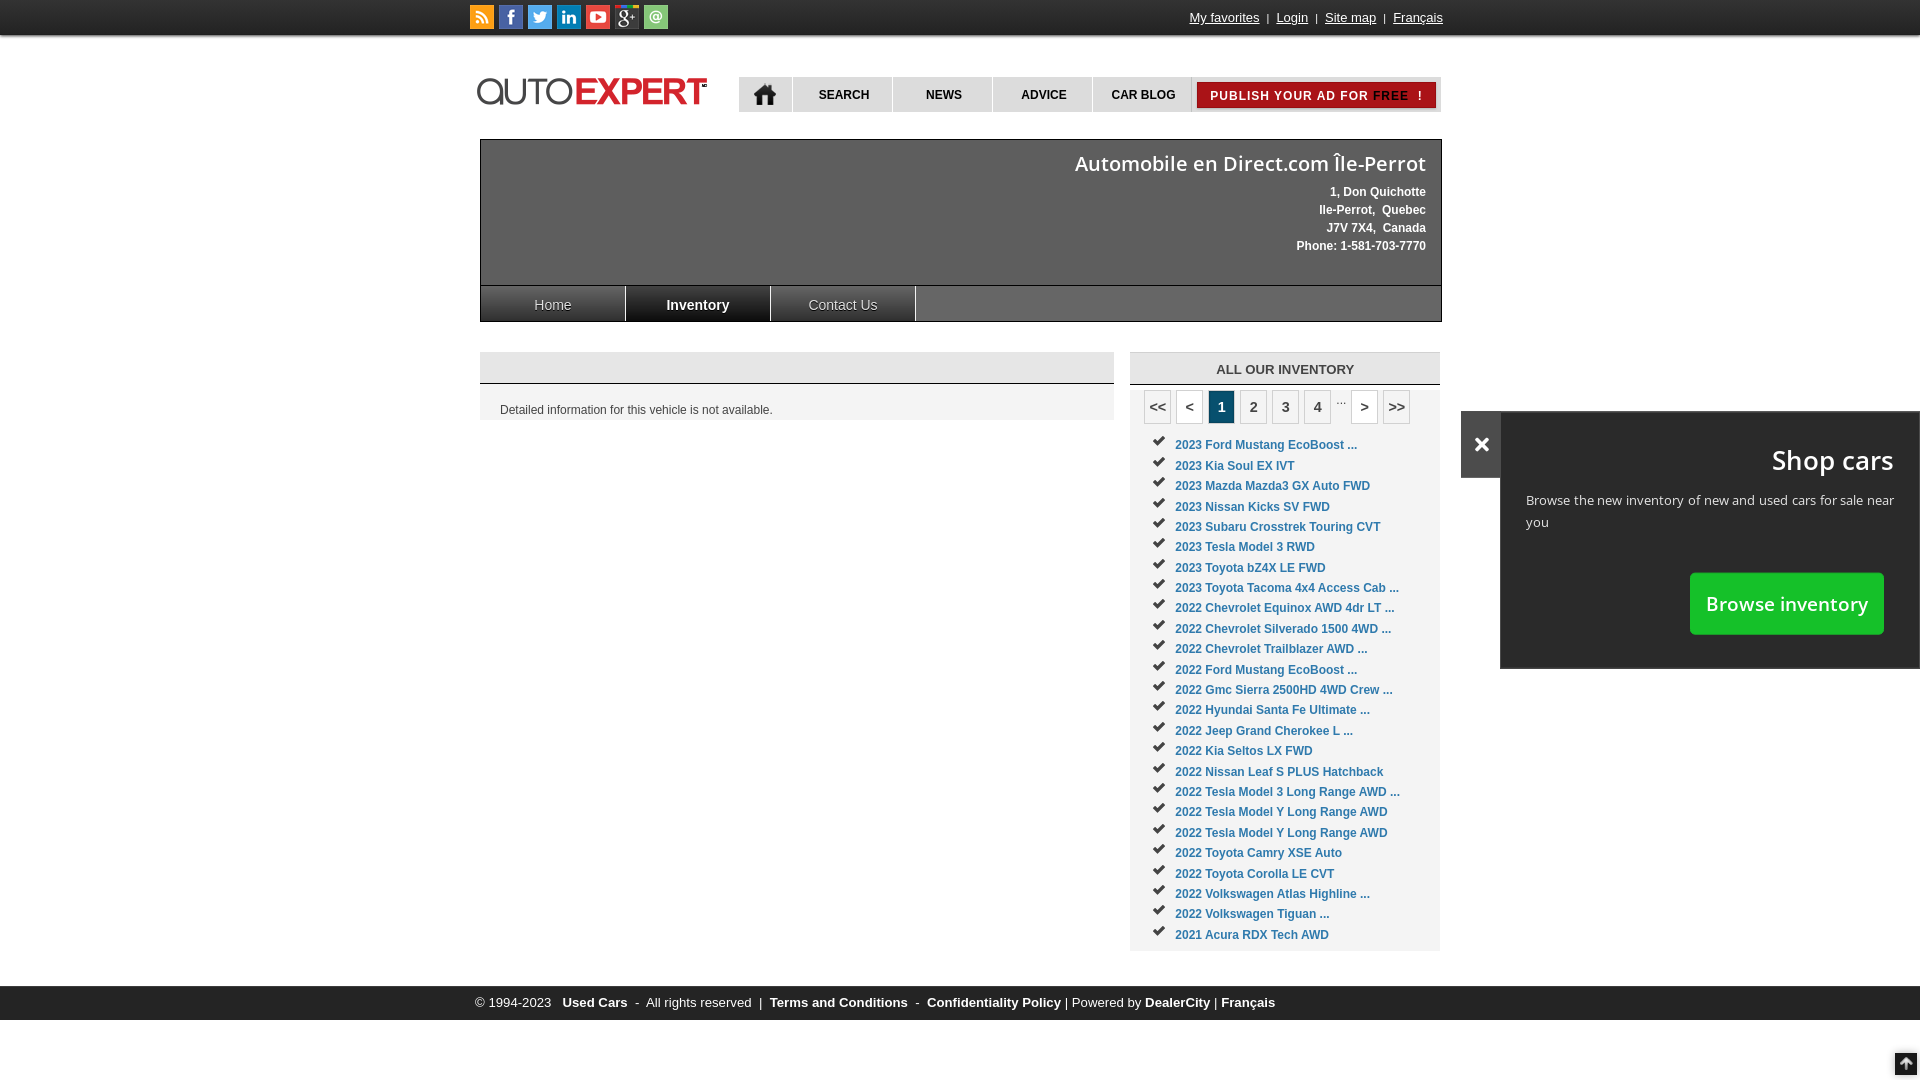  Describe the element at coordinates (1350, 18) in the screenshot. I see `Site map` at that location.